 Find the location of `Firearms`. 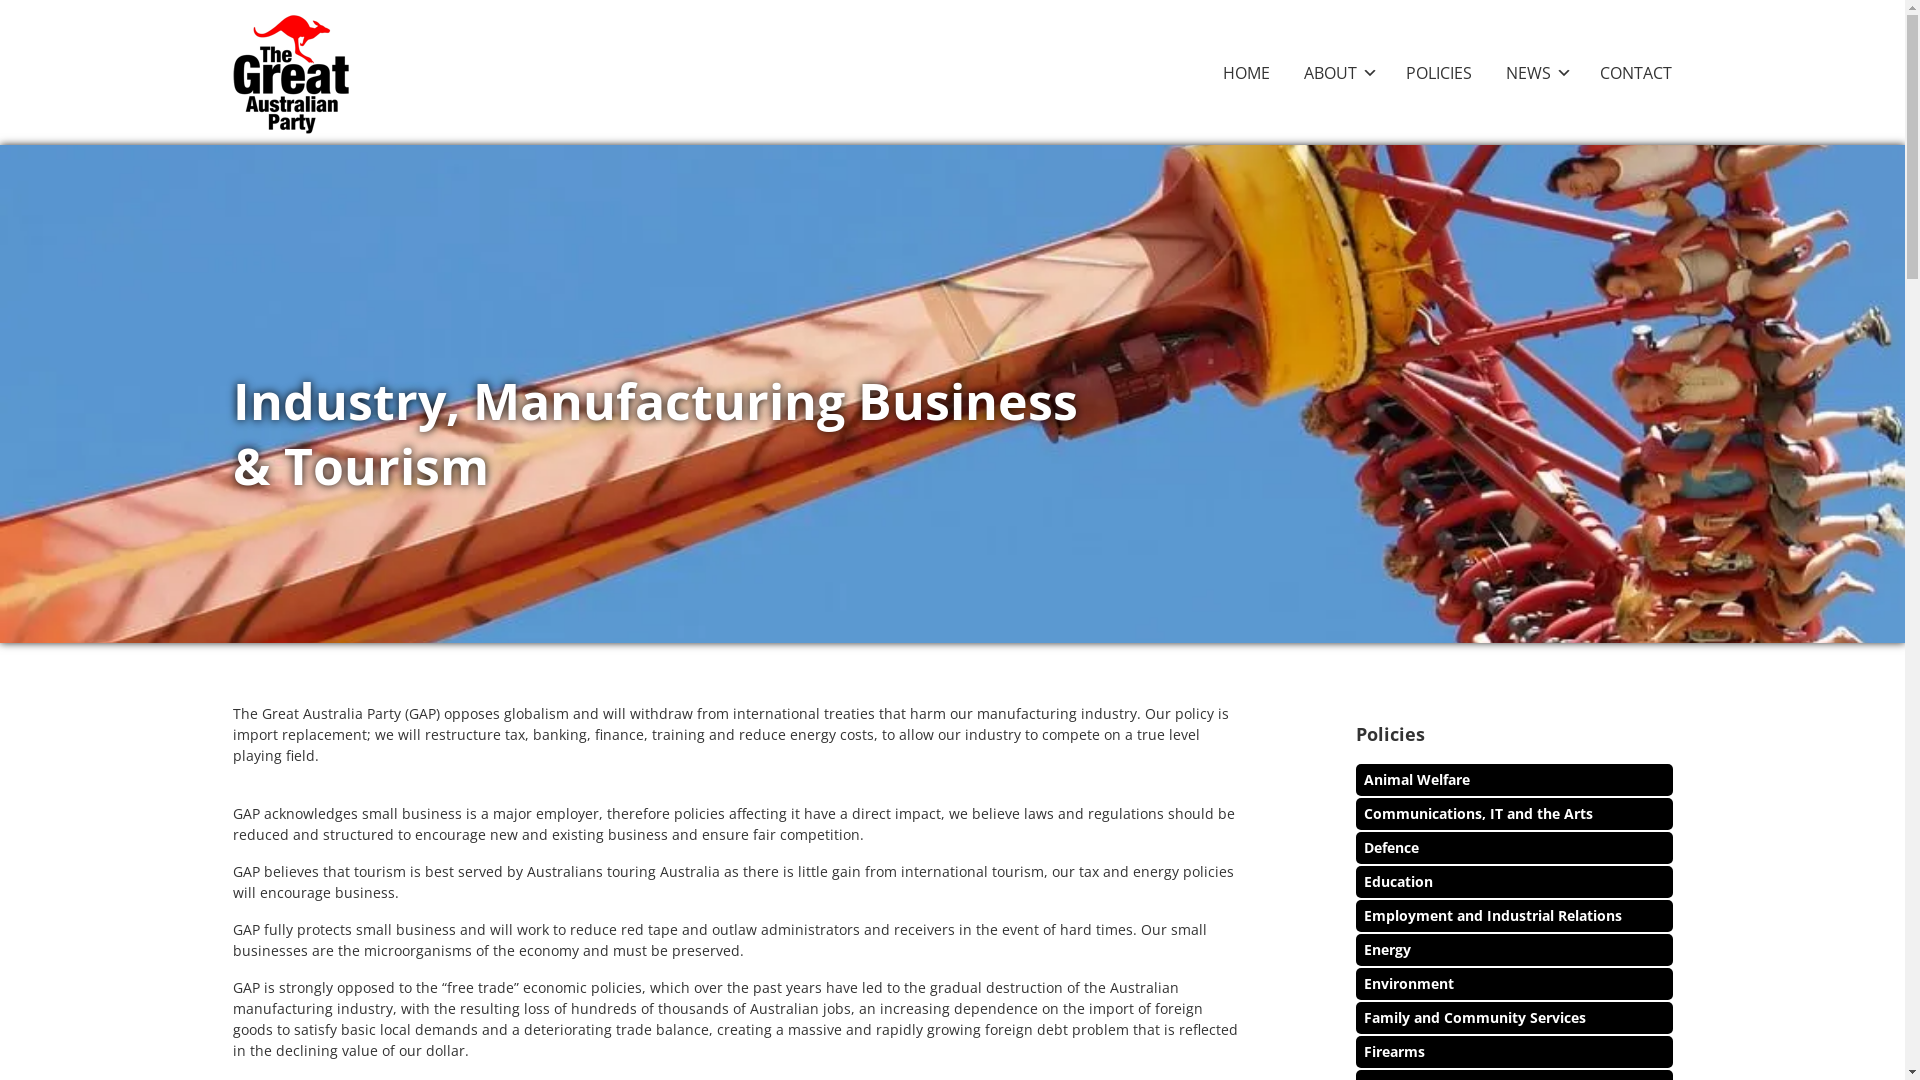

Firearms is located at coordinates (1394, 1052).